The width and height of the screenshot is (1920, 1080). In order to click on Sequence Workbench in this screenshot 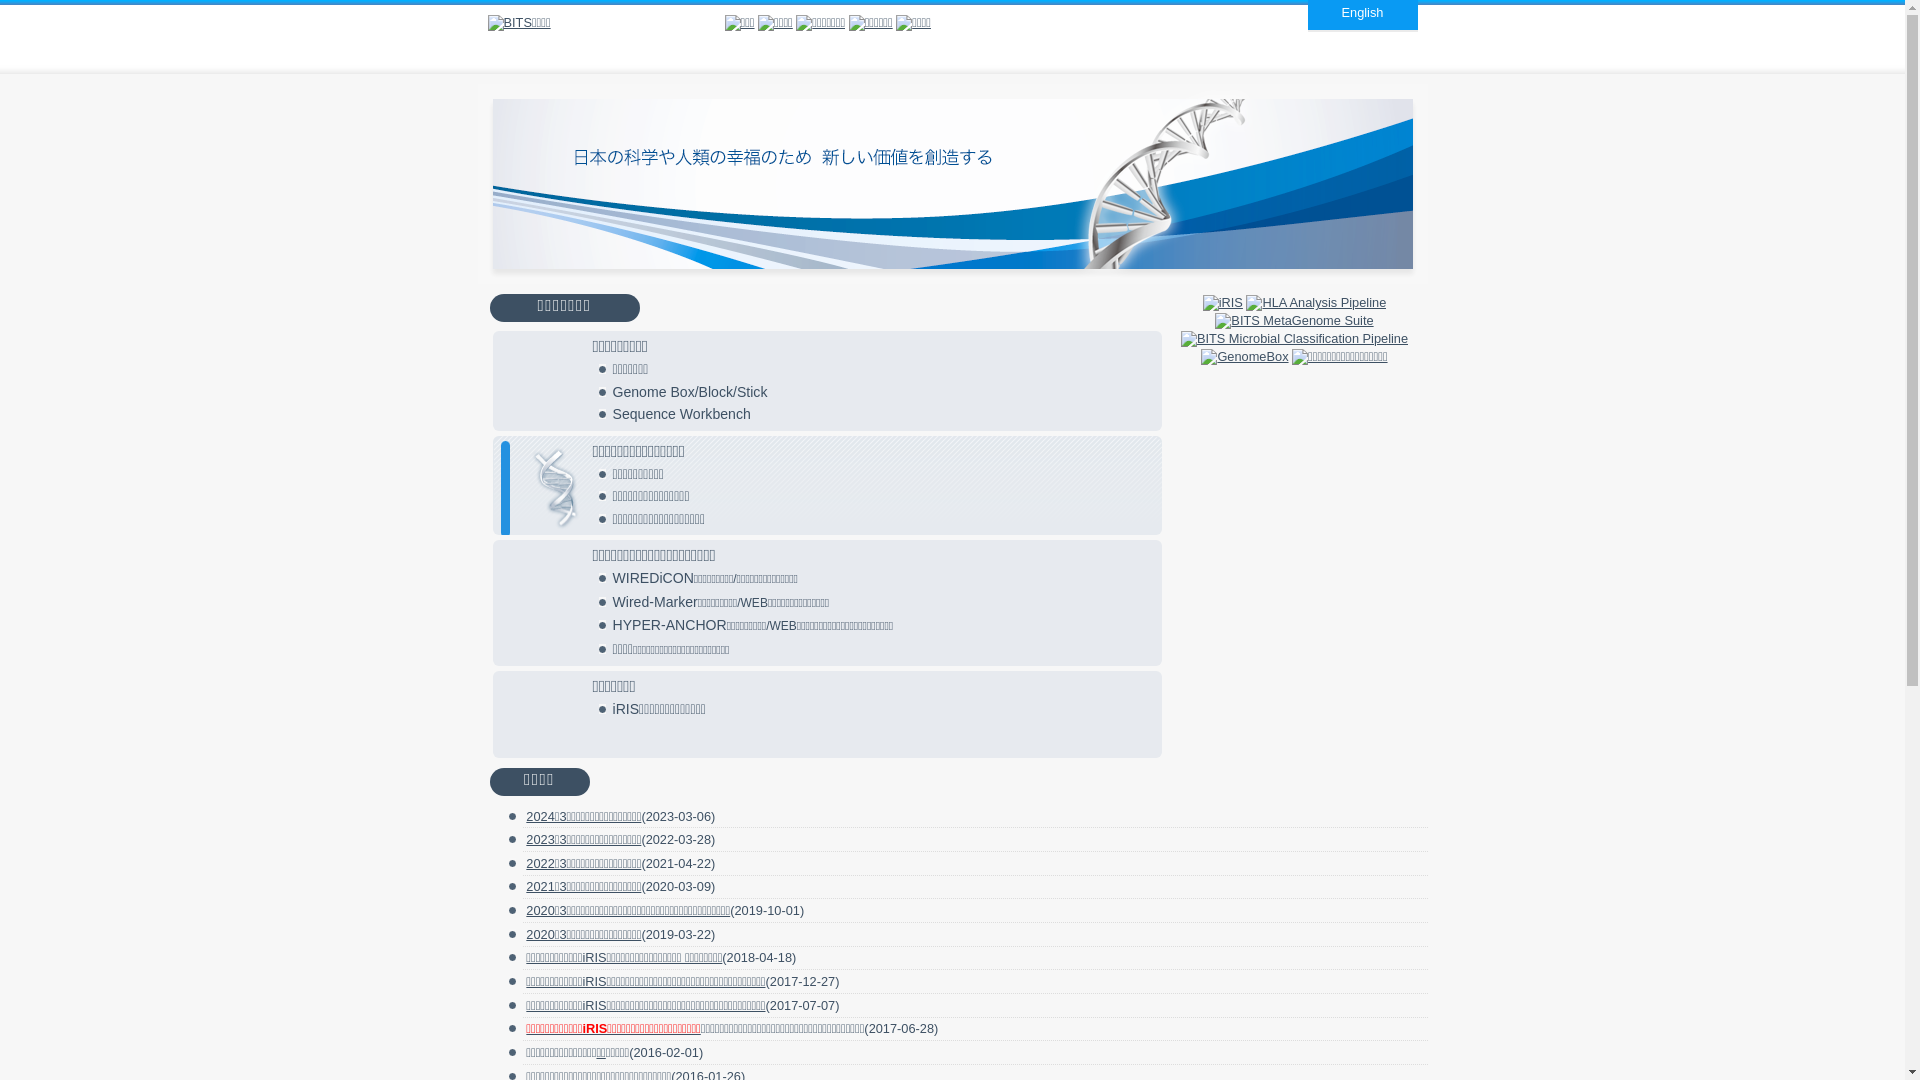, I will do `click(681, 414)`.